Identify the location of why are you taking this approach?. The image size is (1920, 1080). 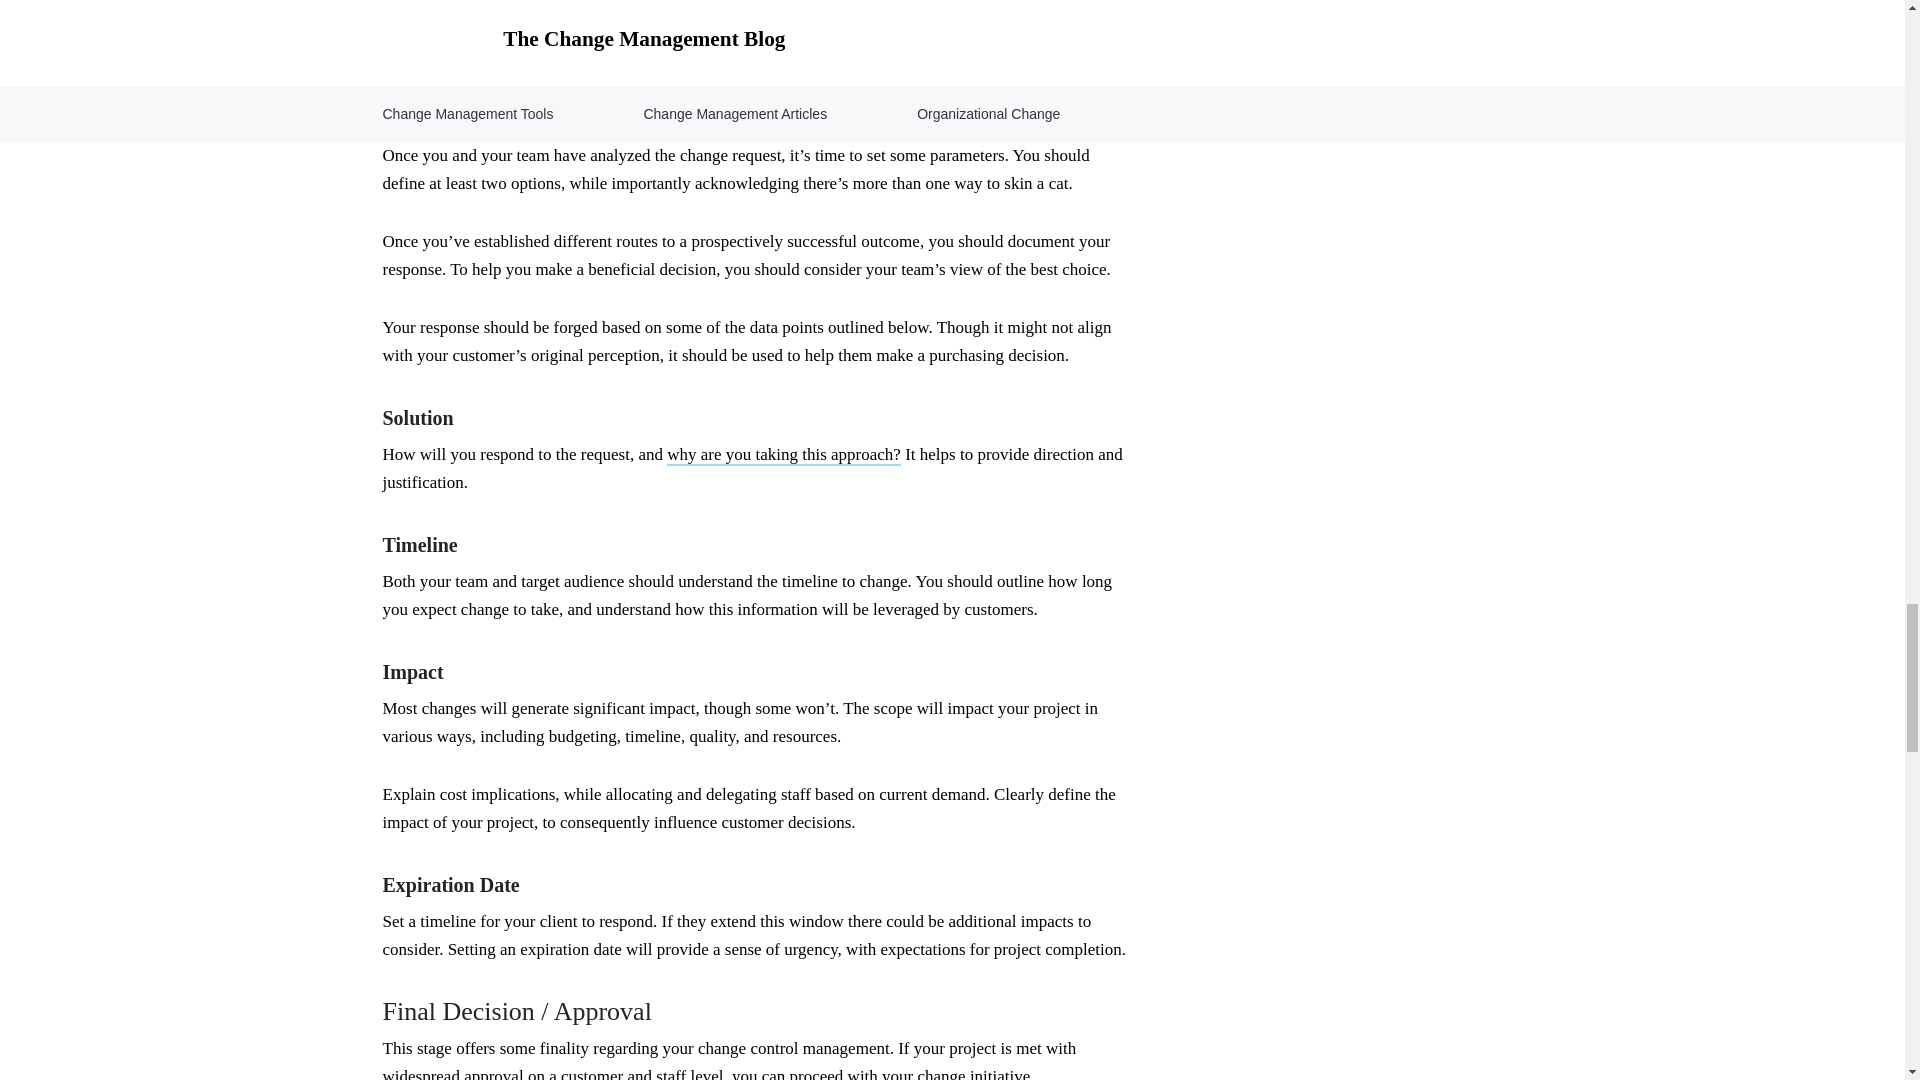
(783, 454).